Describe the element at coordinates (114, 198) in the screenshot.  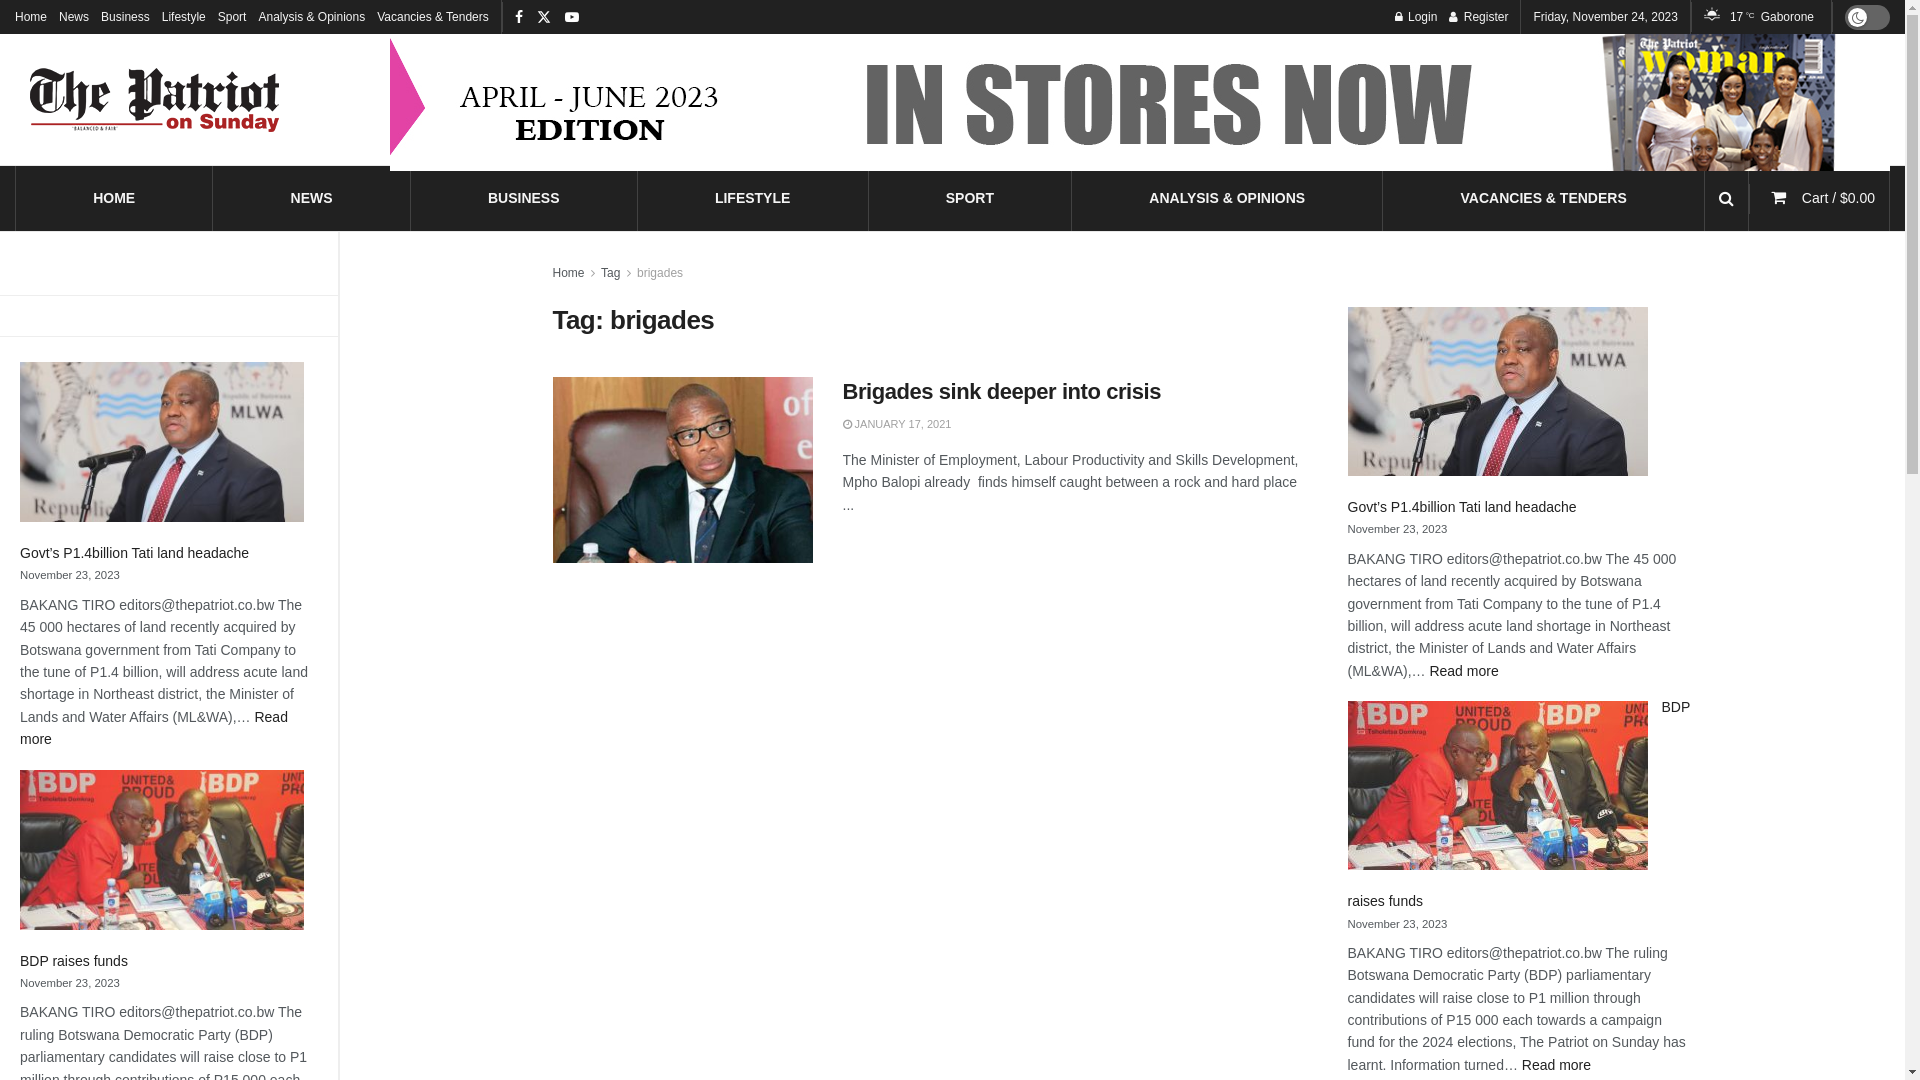
I see `HOME` at that location.